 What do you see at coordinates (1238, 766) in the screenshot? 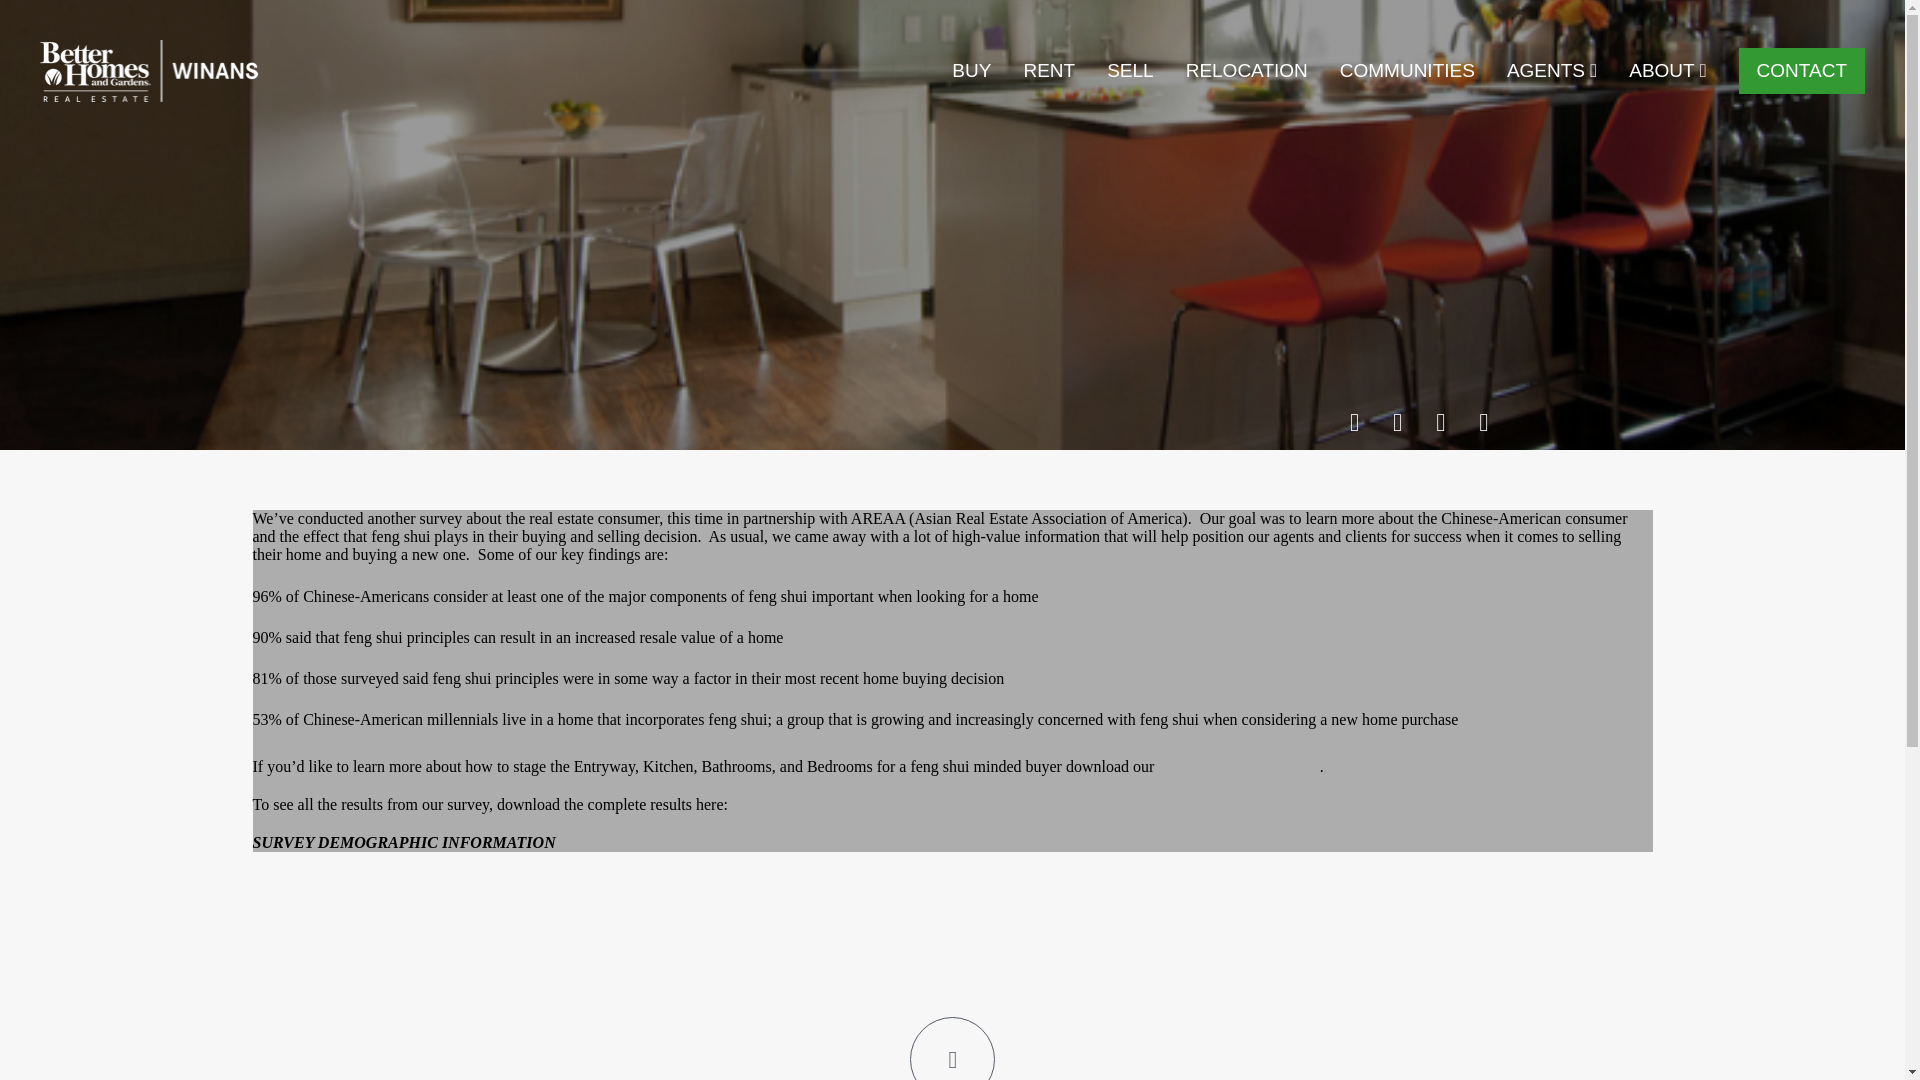
I see `Feng Shui Staging Guide` at bounding box center [1238, 766].